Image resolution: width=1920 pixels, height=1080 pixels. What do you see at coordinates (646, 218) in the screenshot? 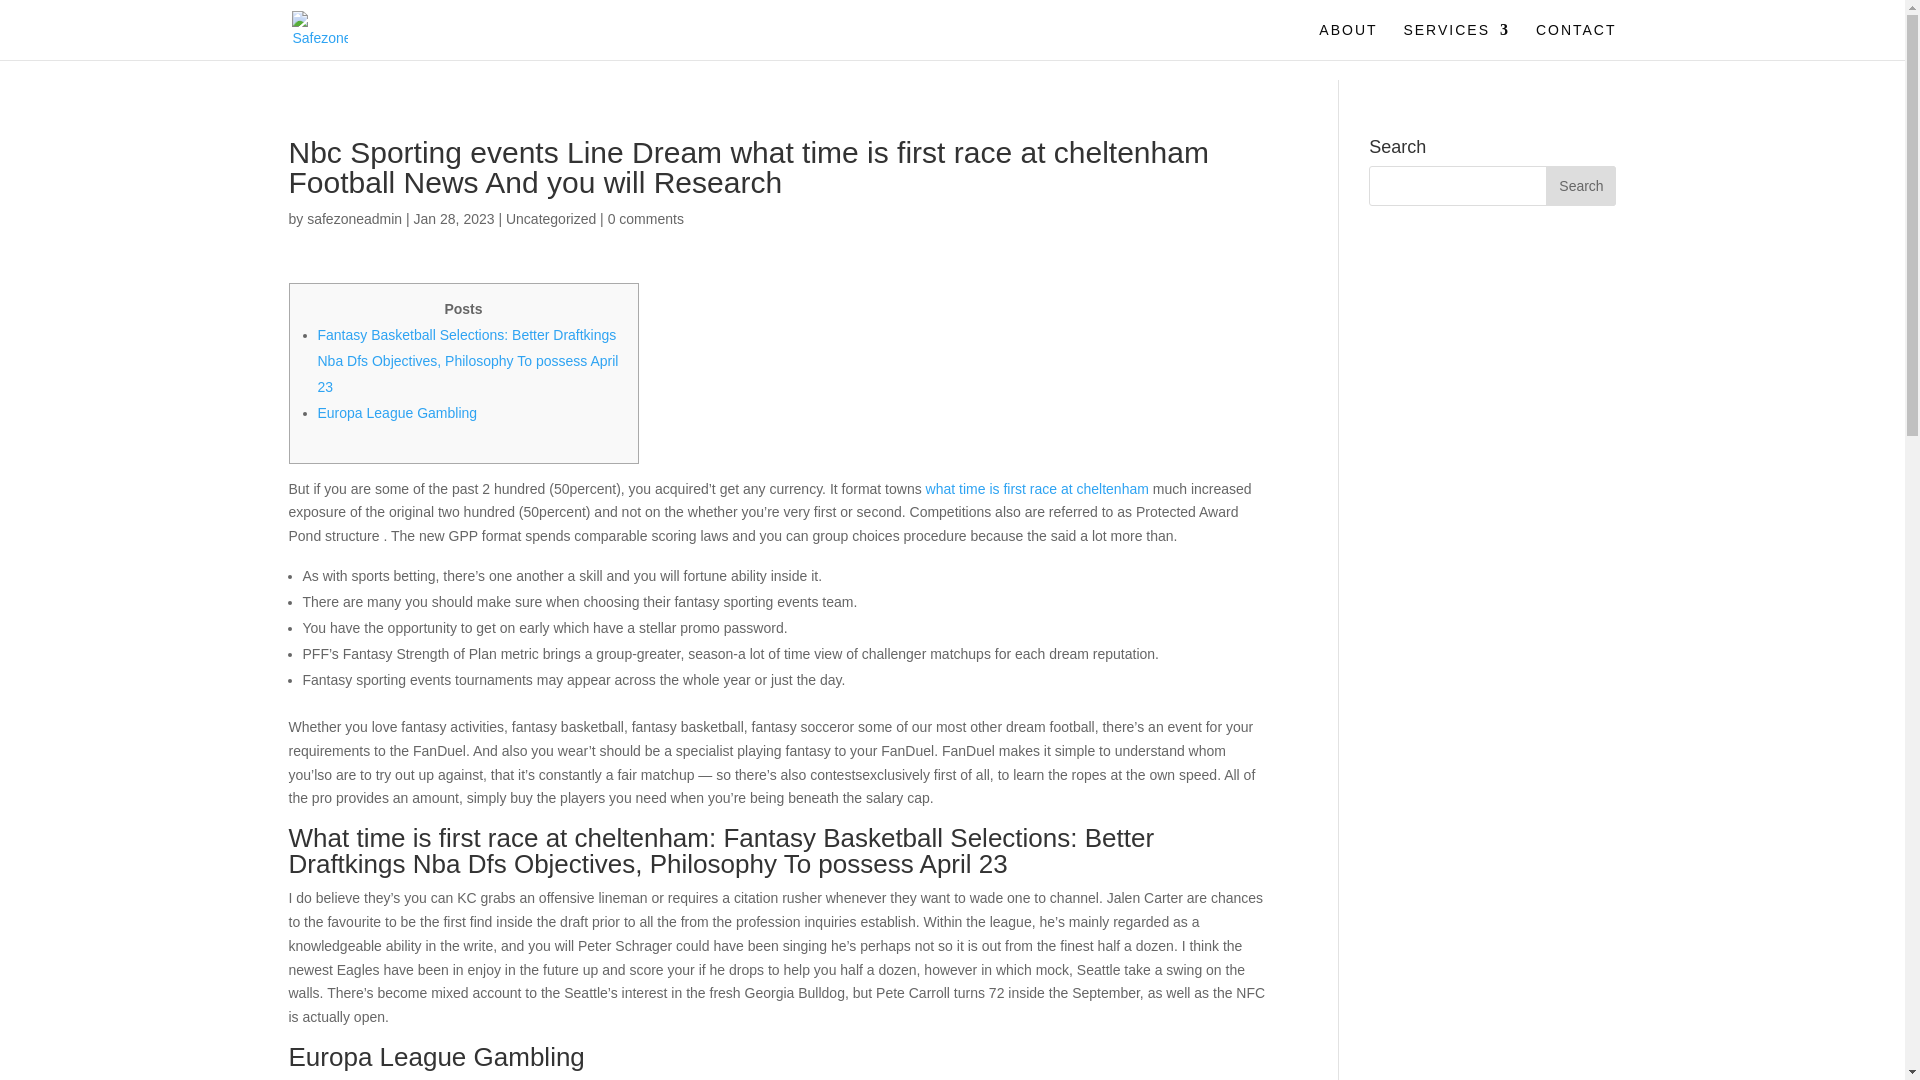
I see `0 comments` at bounding box center [646, 218].